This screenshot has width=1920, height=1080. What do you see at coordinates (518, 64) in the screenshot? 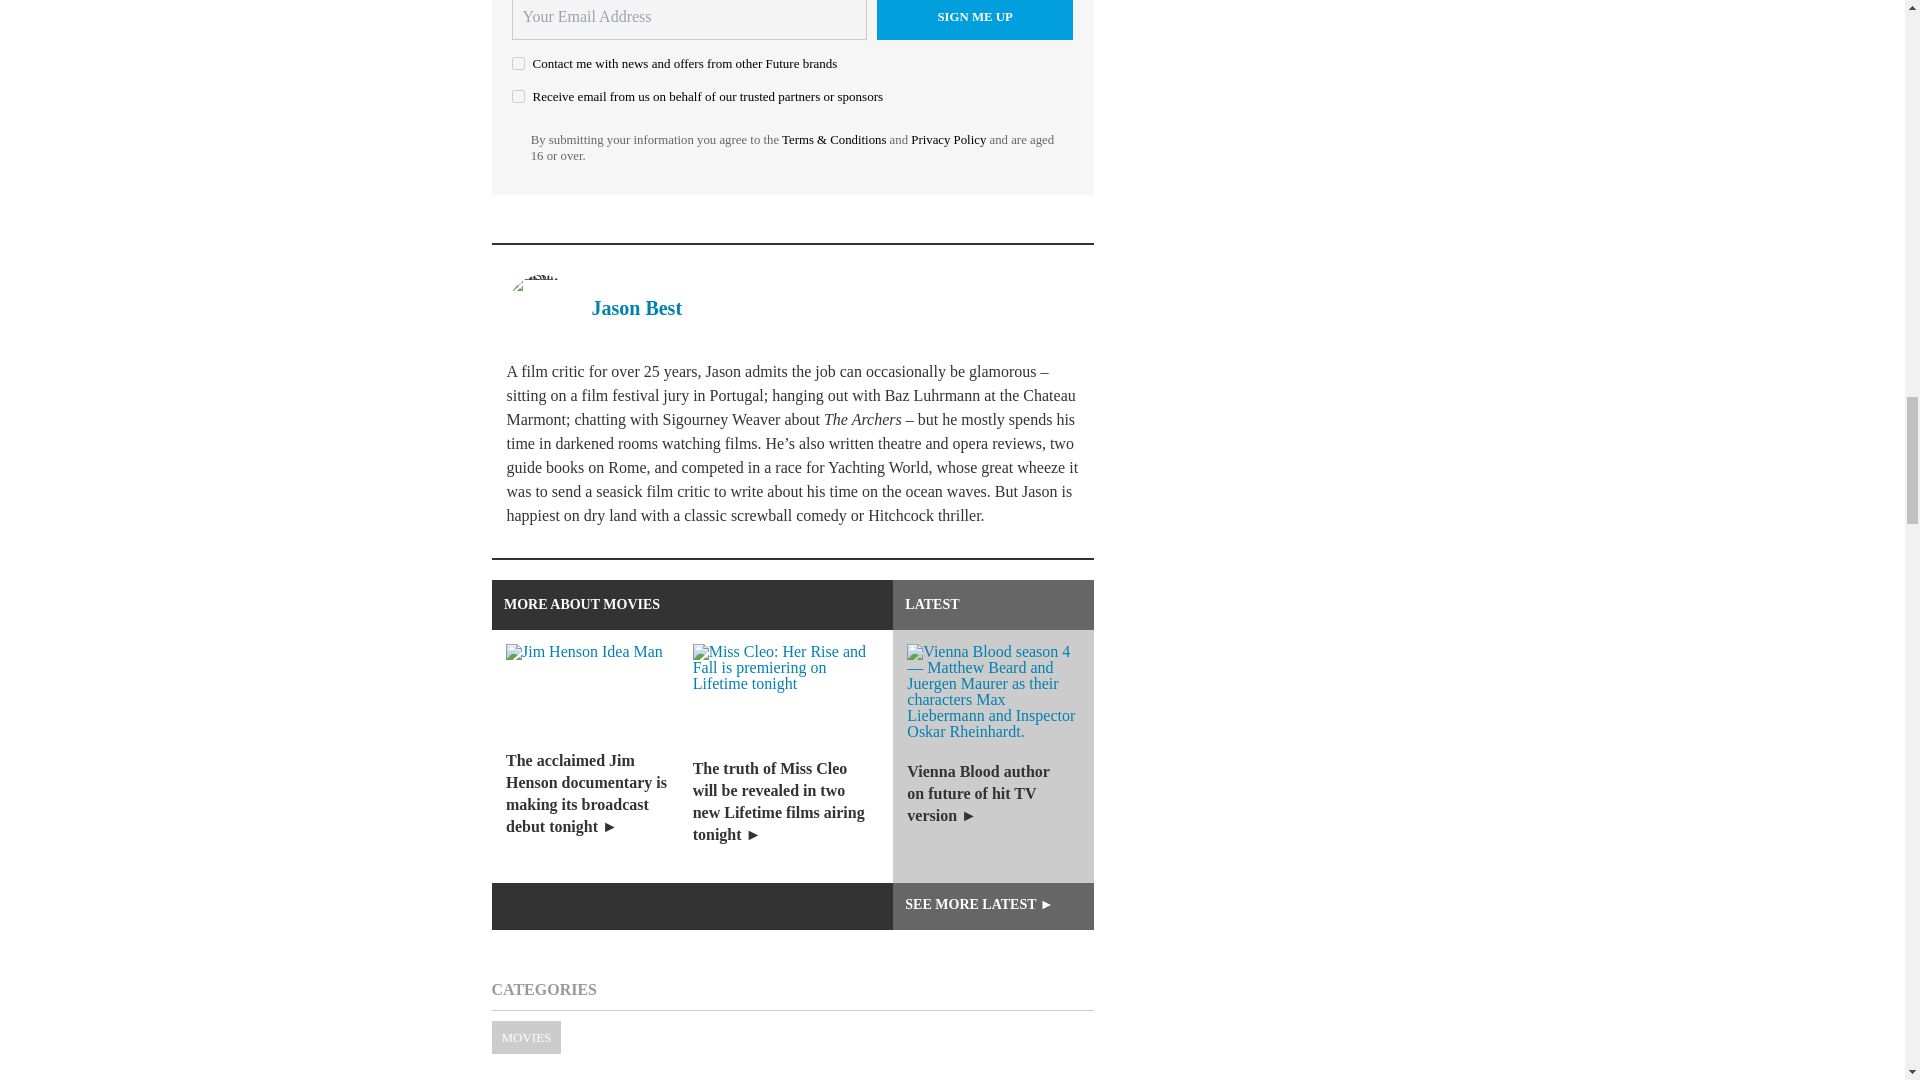
I see `on` at bounding box center [518, 64].